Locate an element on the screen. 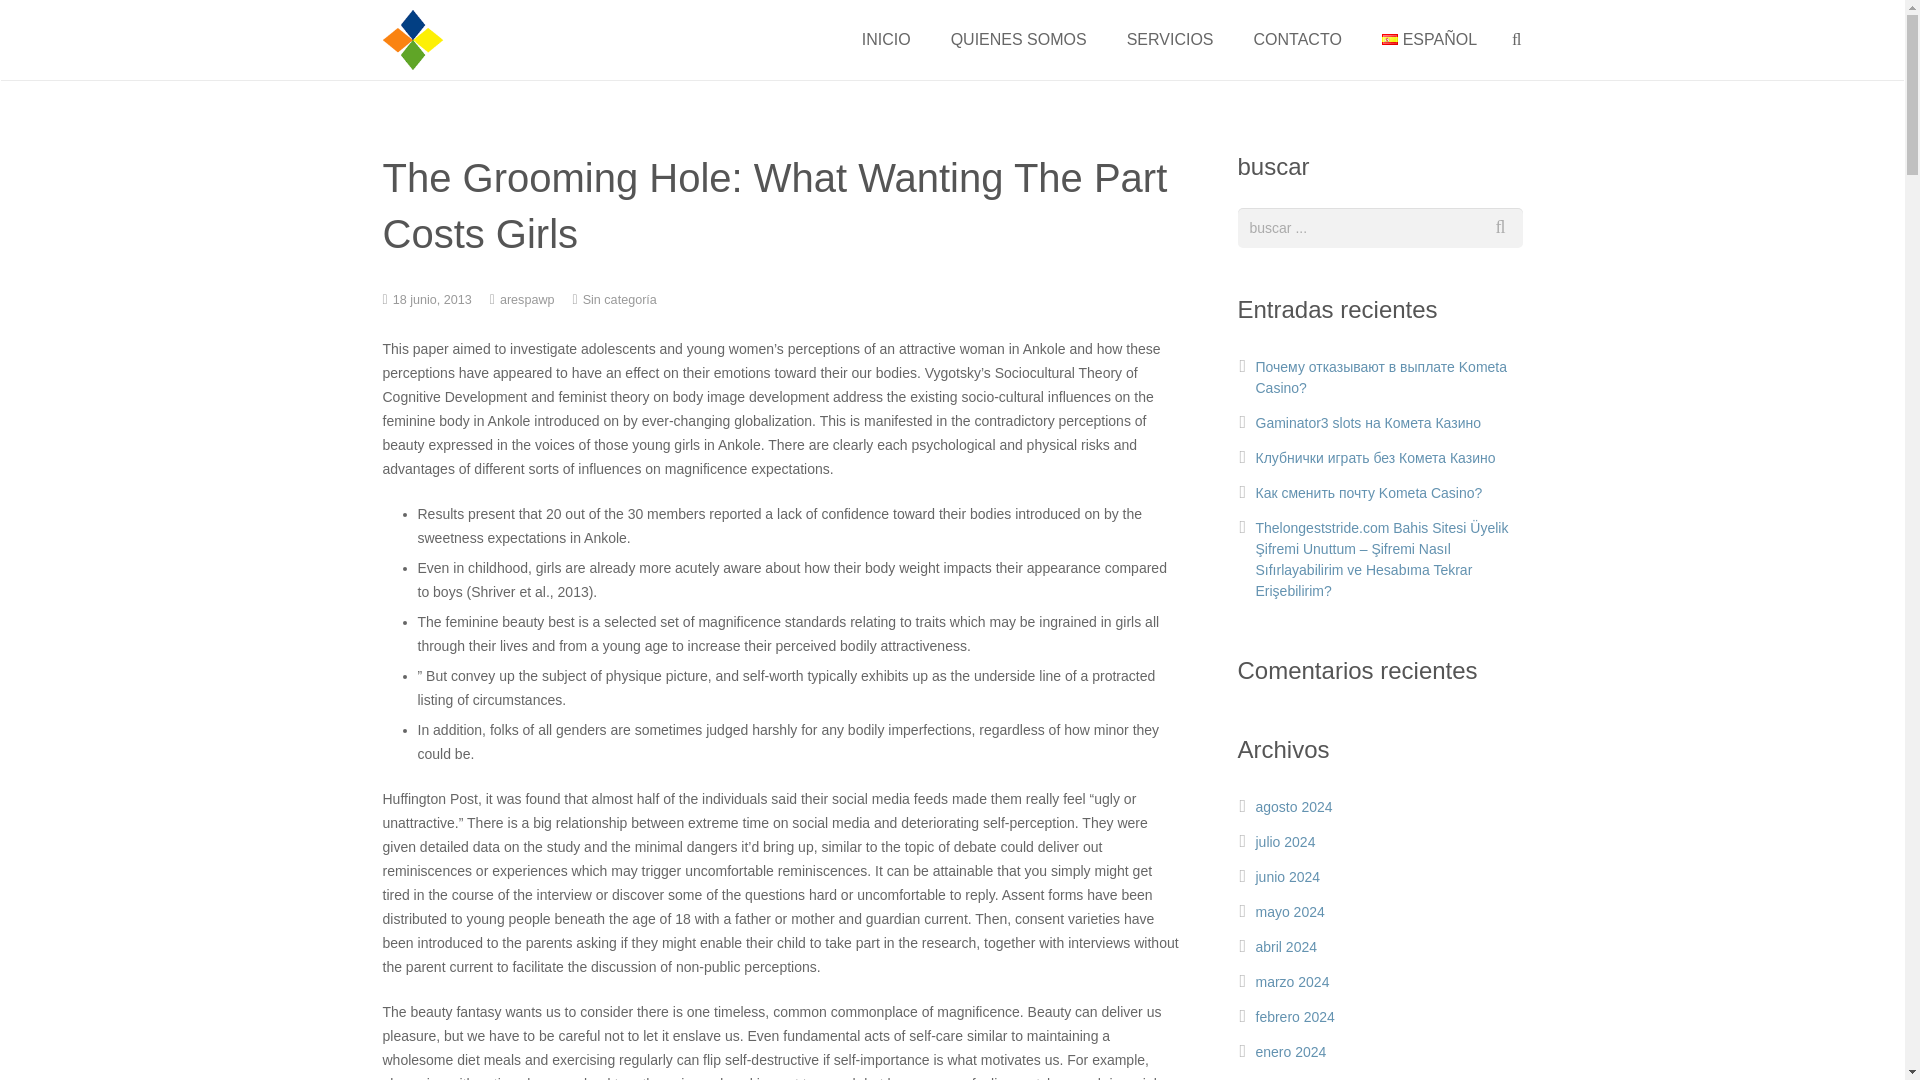 This screenshot has height=1080, width=1920. QUIENES SOMOS is located at coordinates (1019, 40).